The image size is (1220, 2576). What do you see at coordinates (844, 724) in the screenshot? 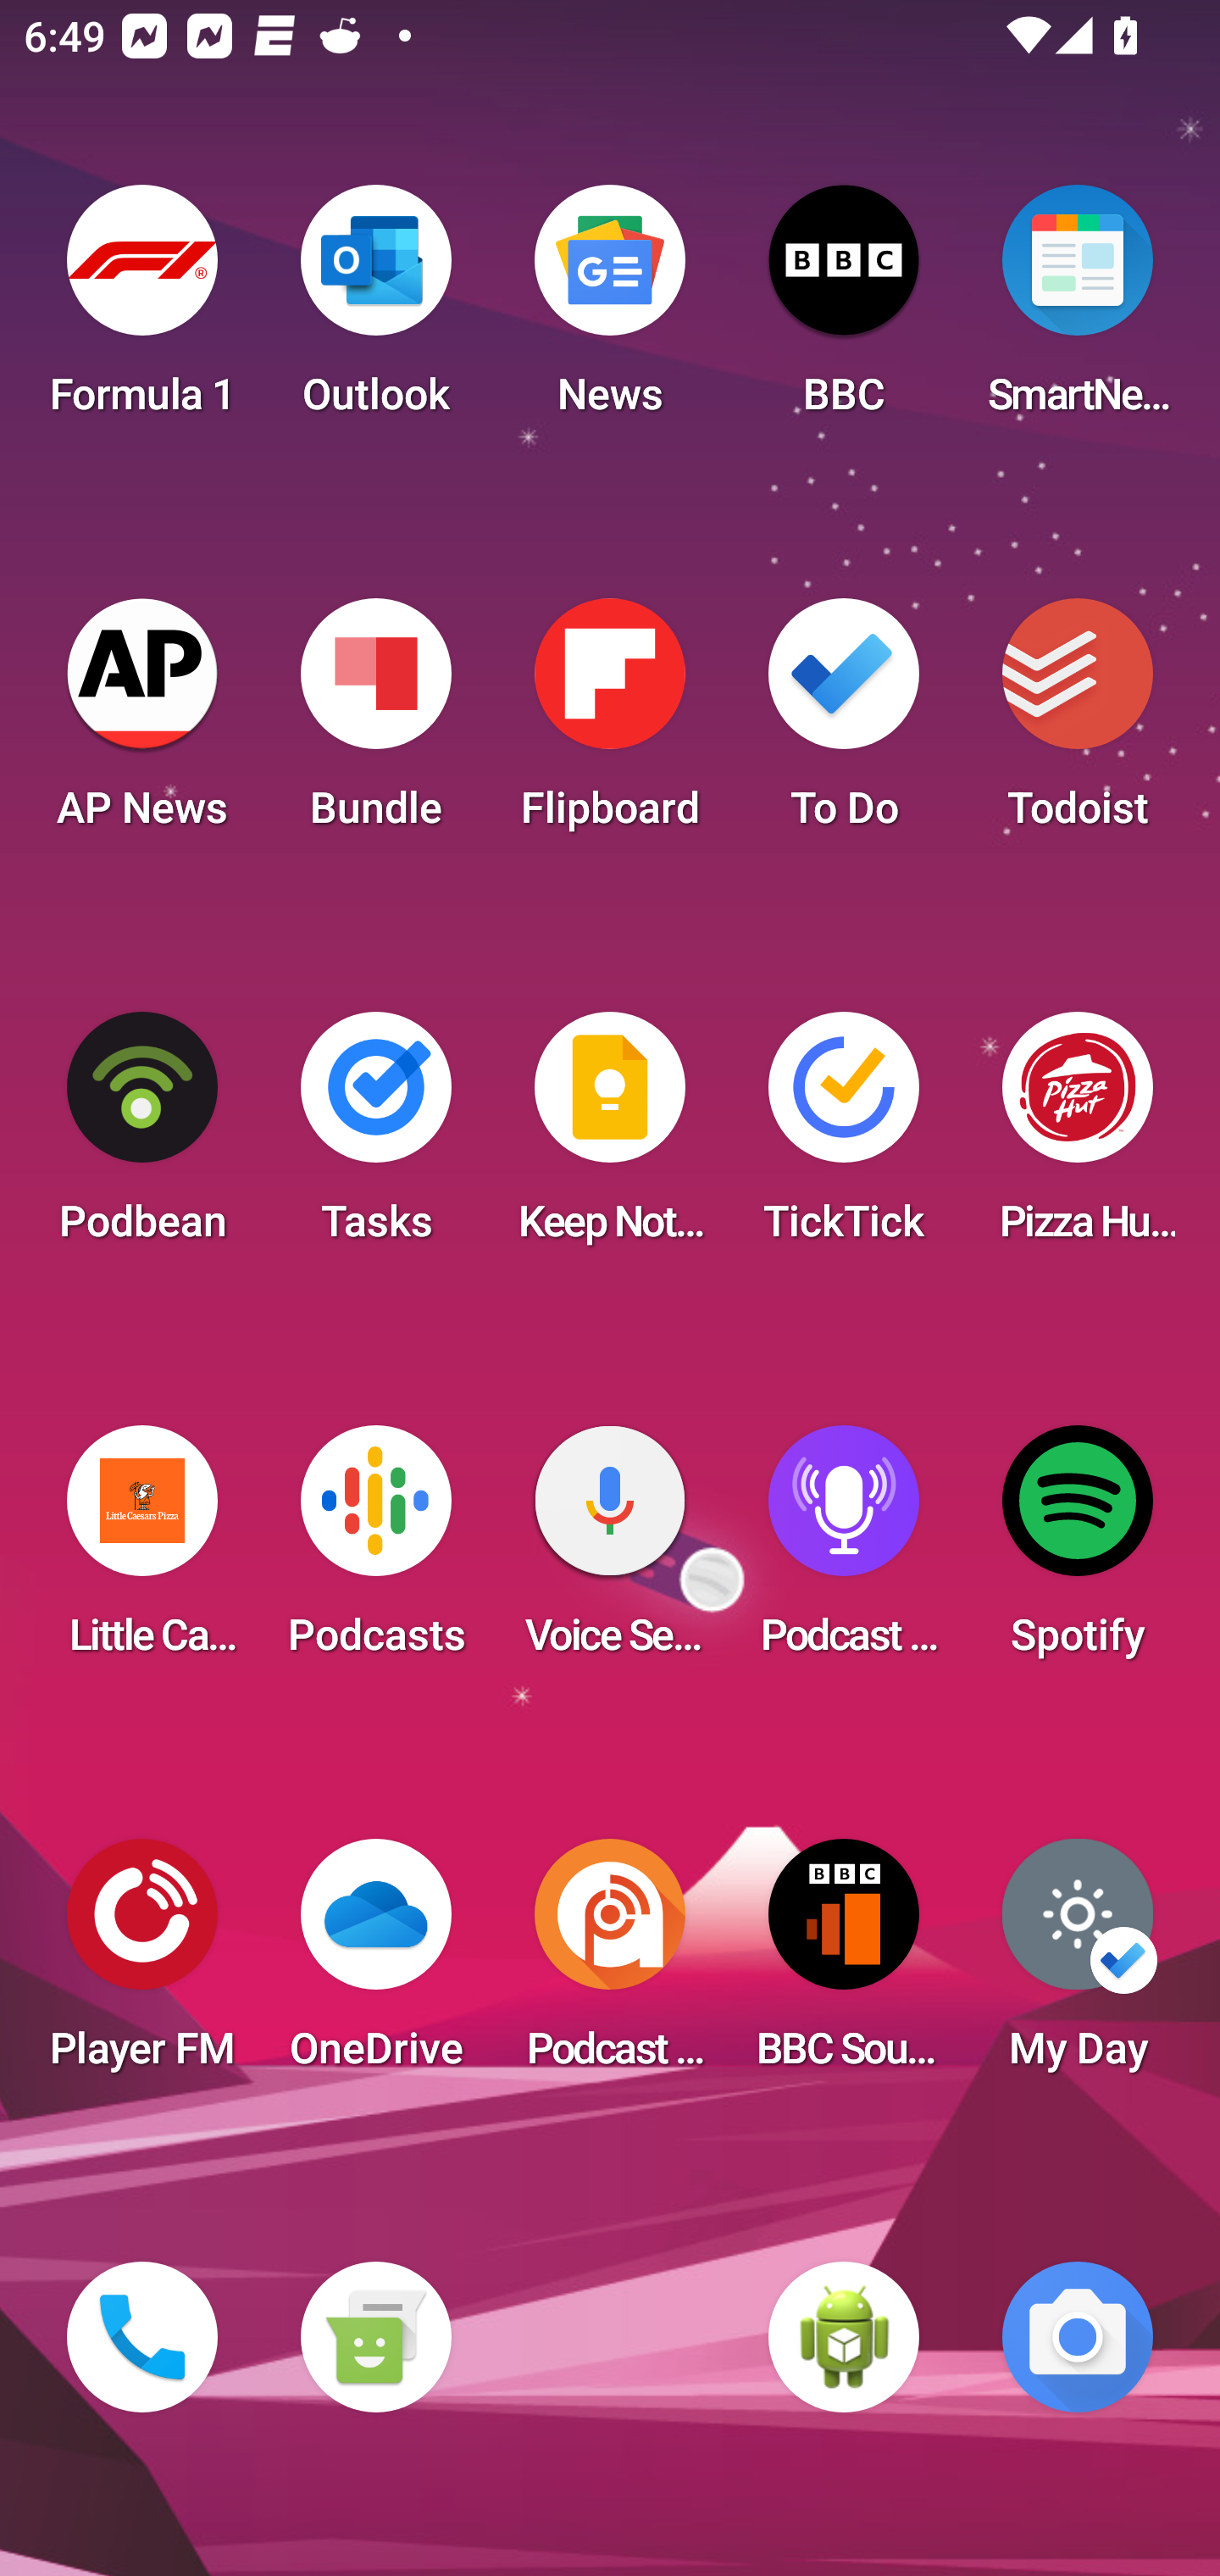
I see `To Do` at bounding box center [844, 724].